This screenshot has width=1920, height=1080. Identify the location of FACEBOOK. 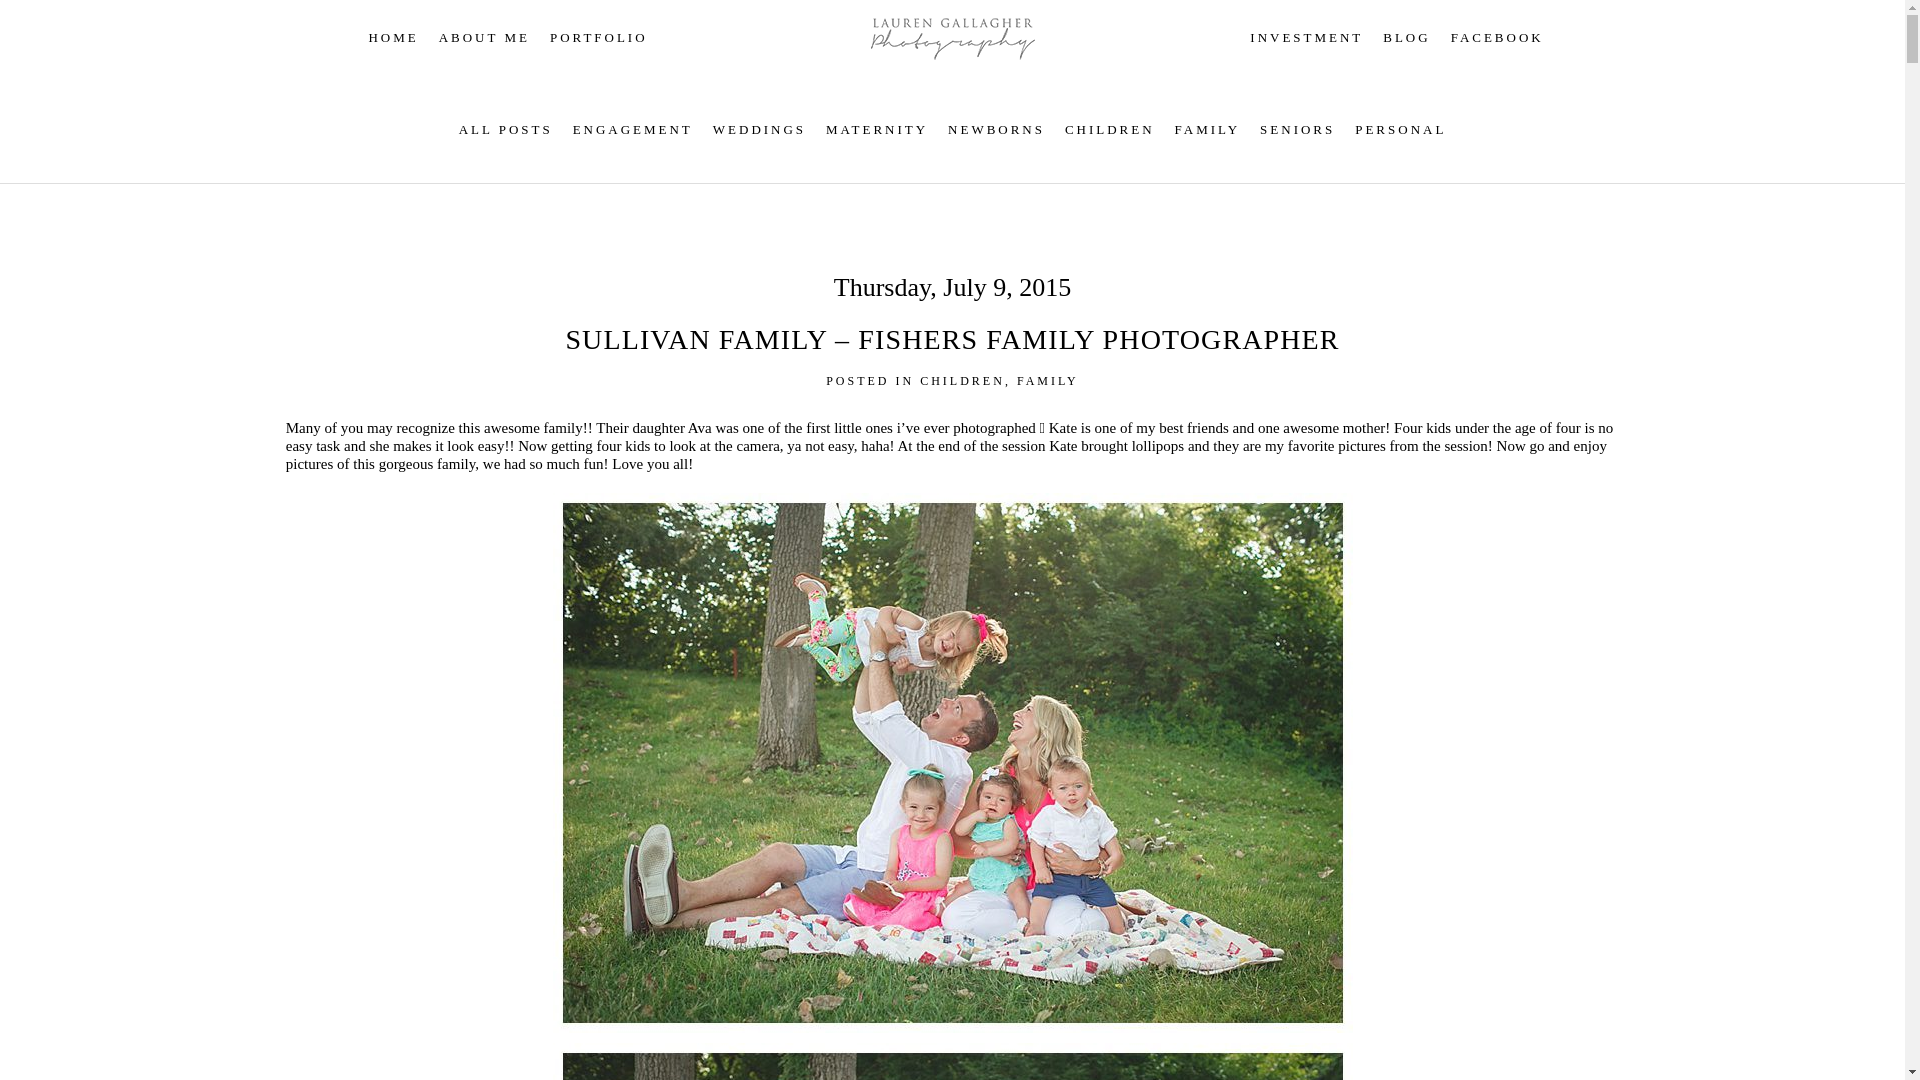
(1497, 38).